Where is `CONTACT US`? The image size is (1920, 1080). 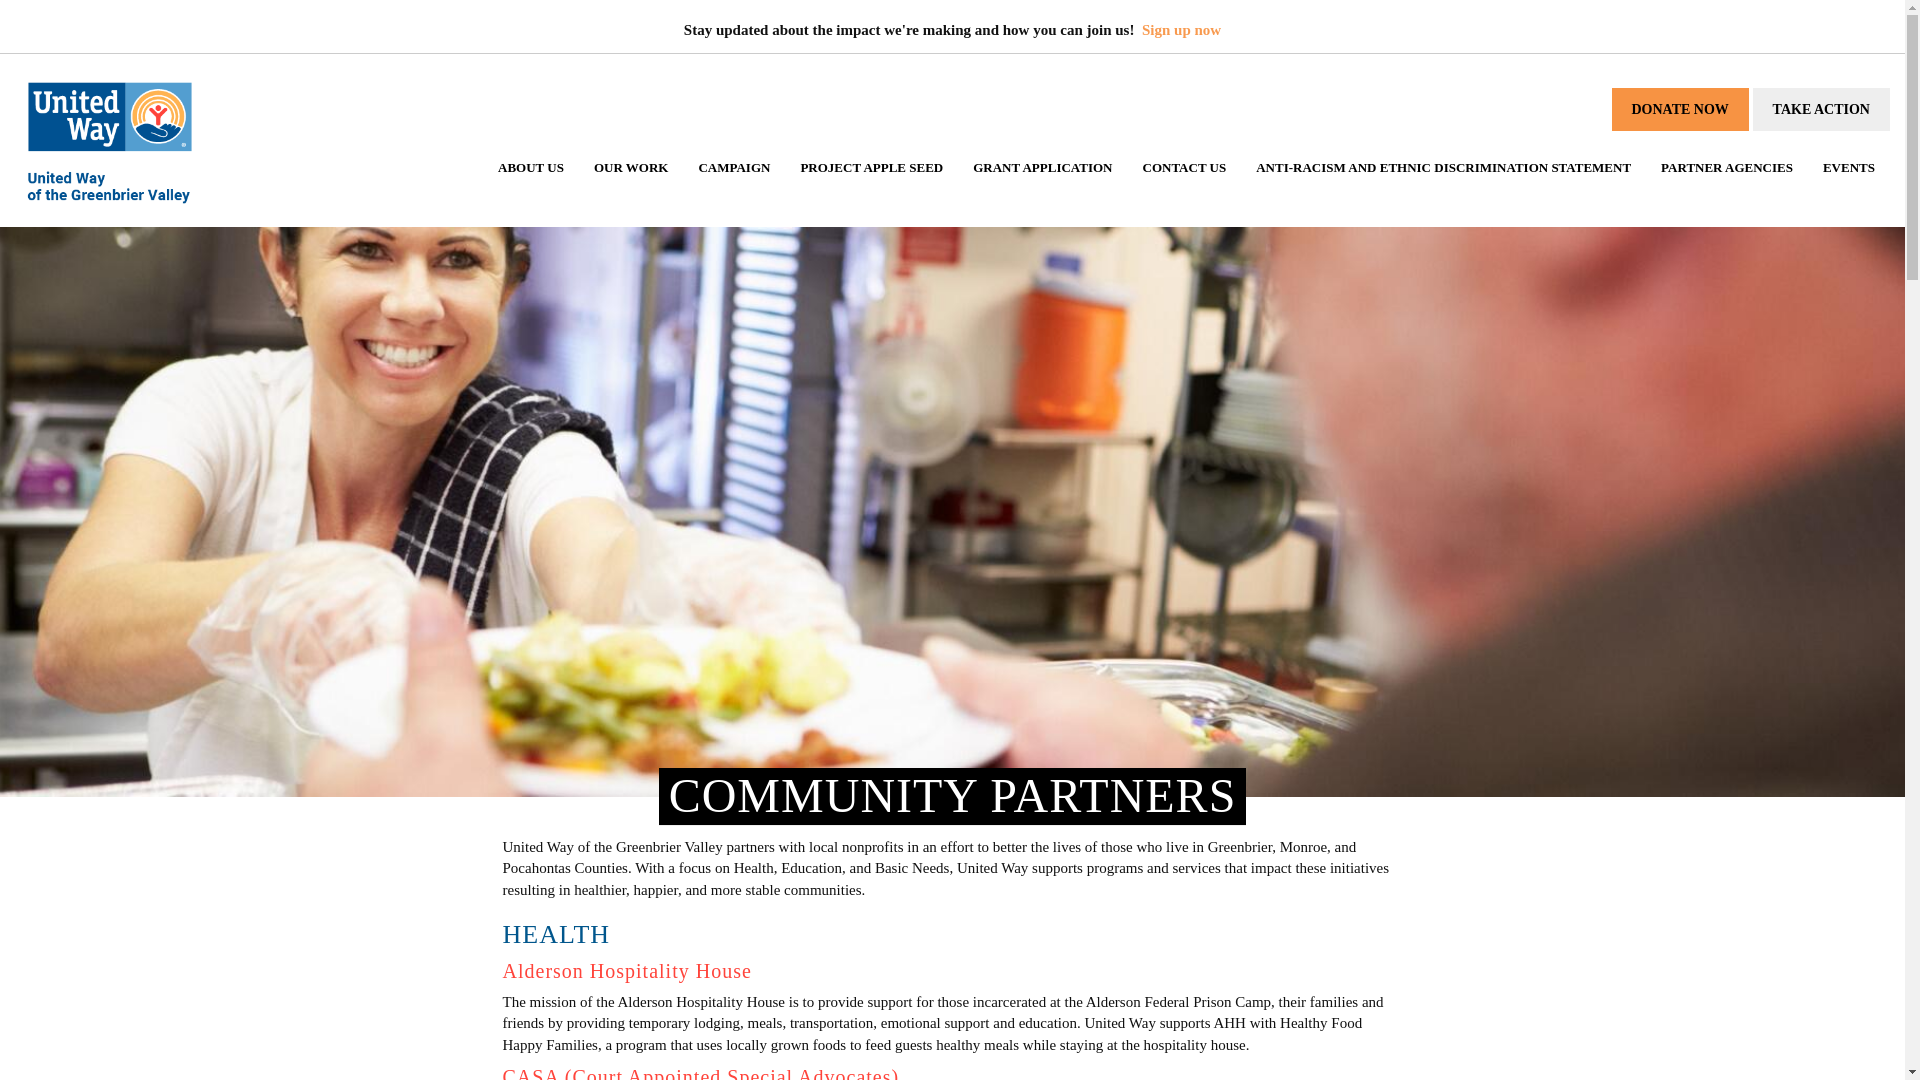
CONTACT US is located at coordinates (1185, 186).